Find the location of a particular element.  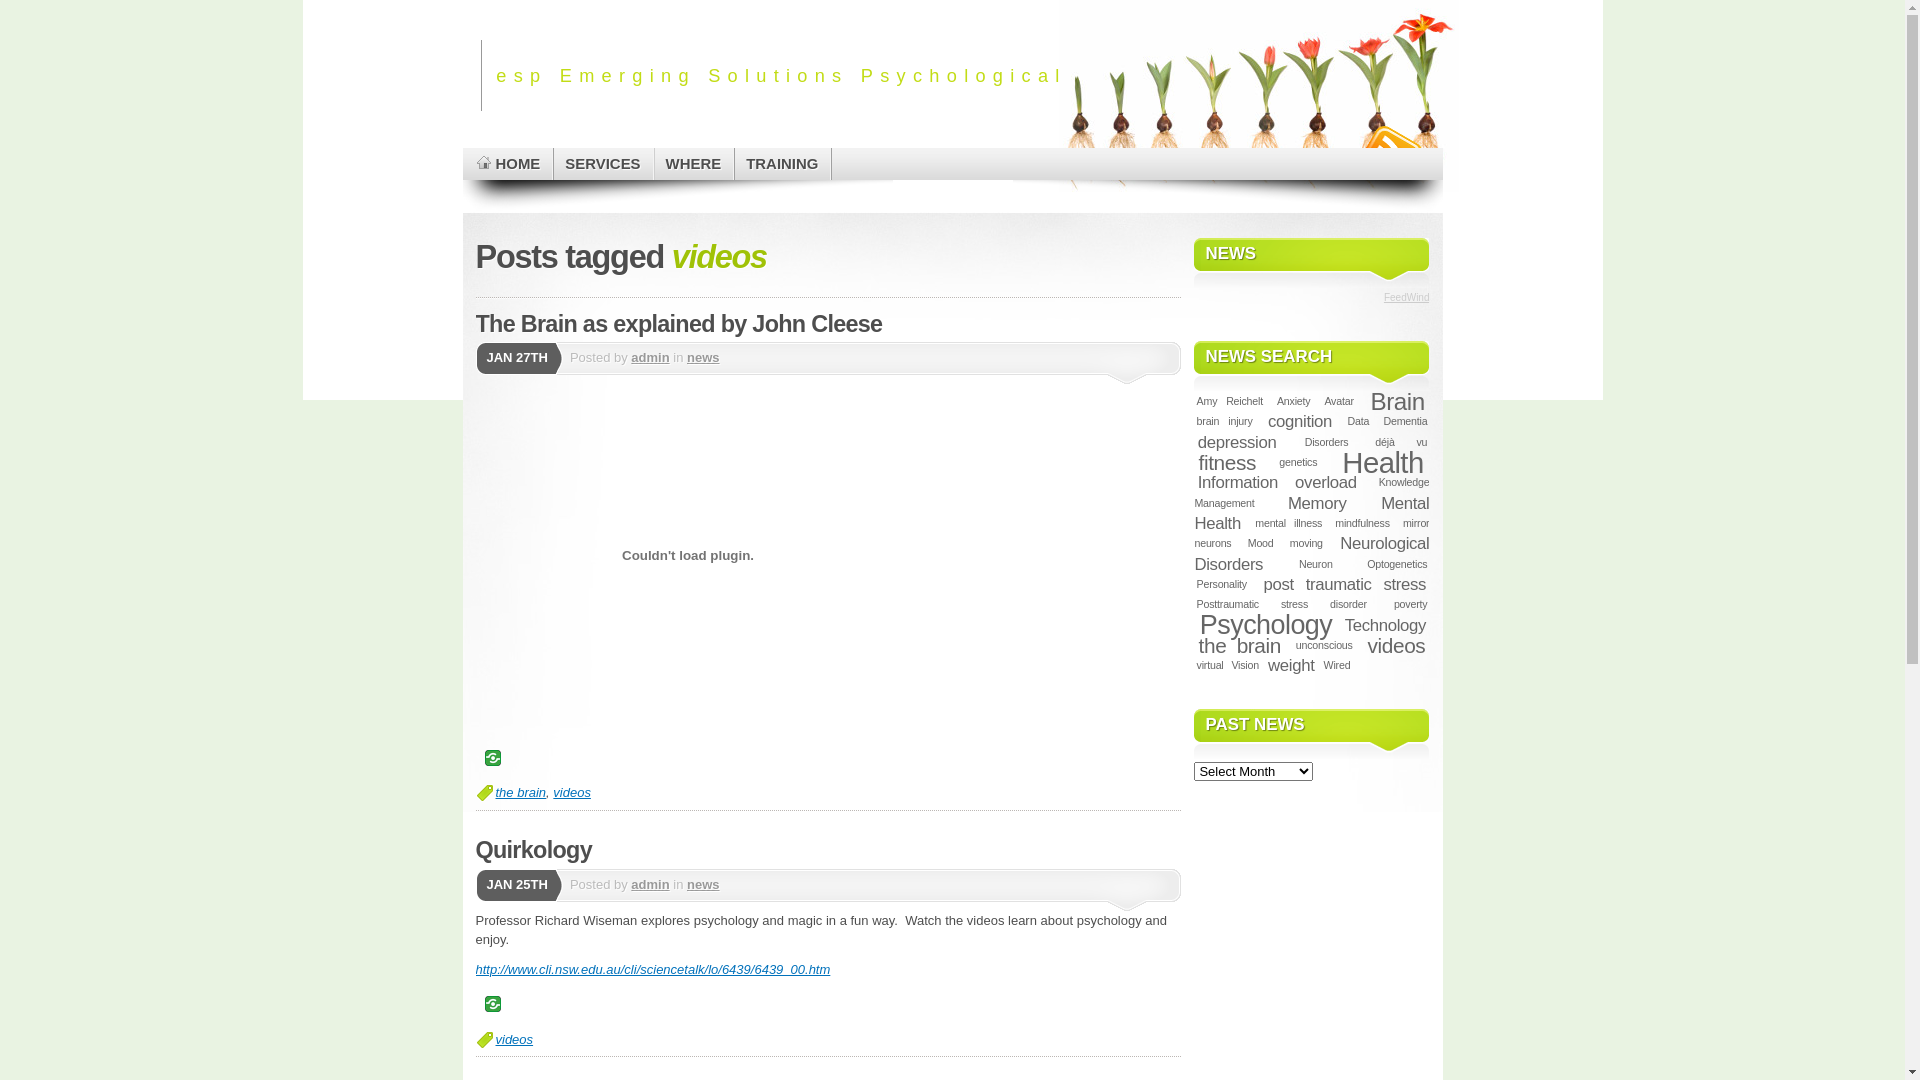

FeedWind is located at coordinates (1407, 298).